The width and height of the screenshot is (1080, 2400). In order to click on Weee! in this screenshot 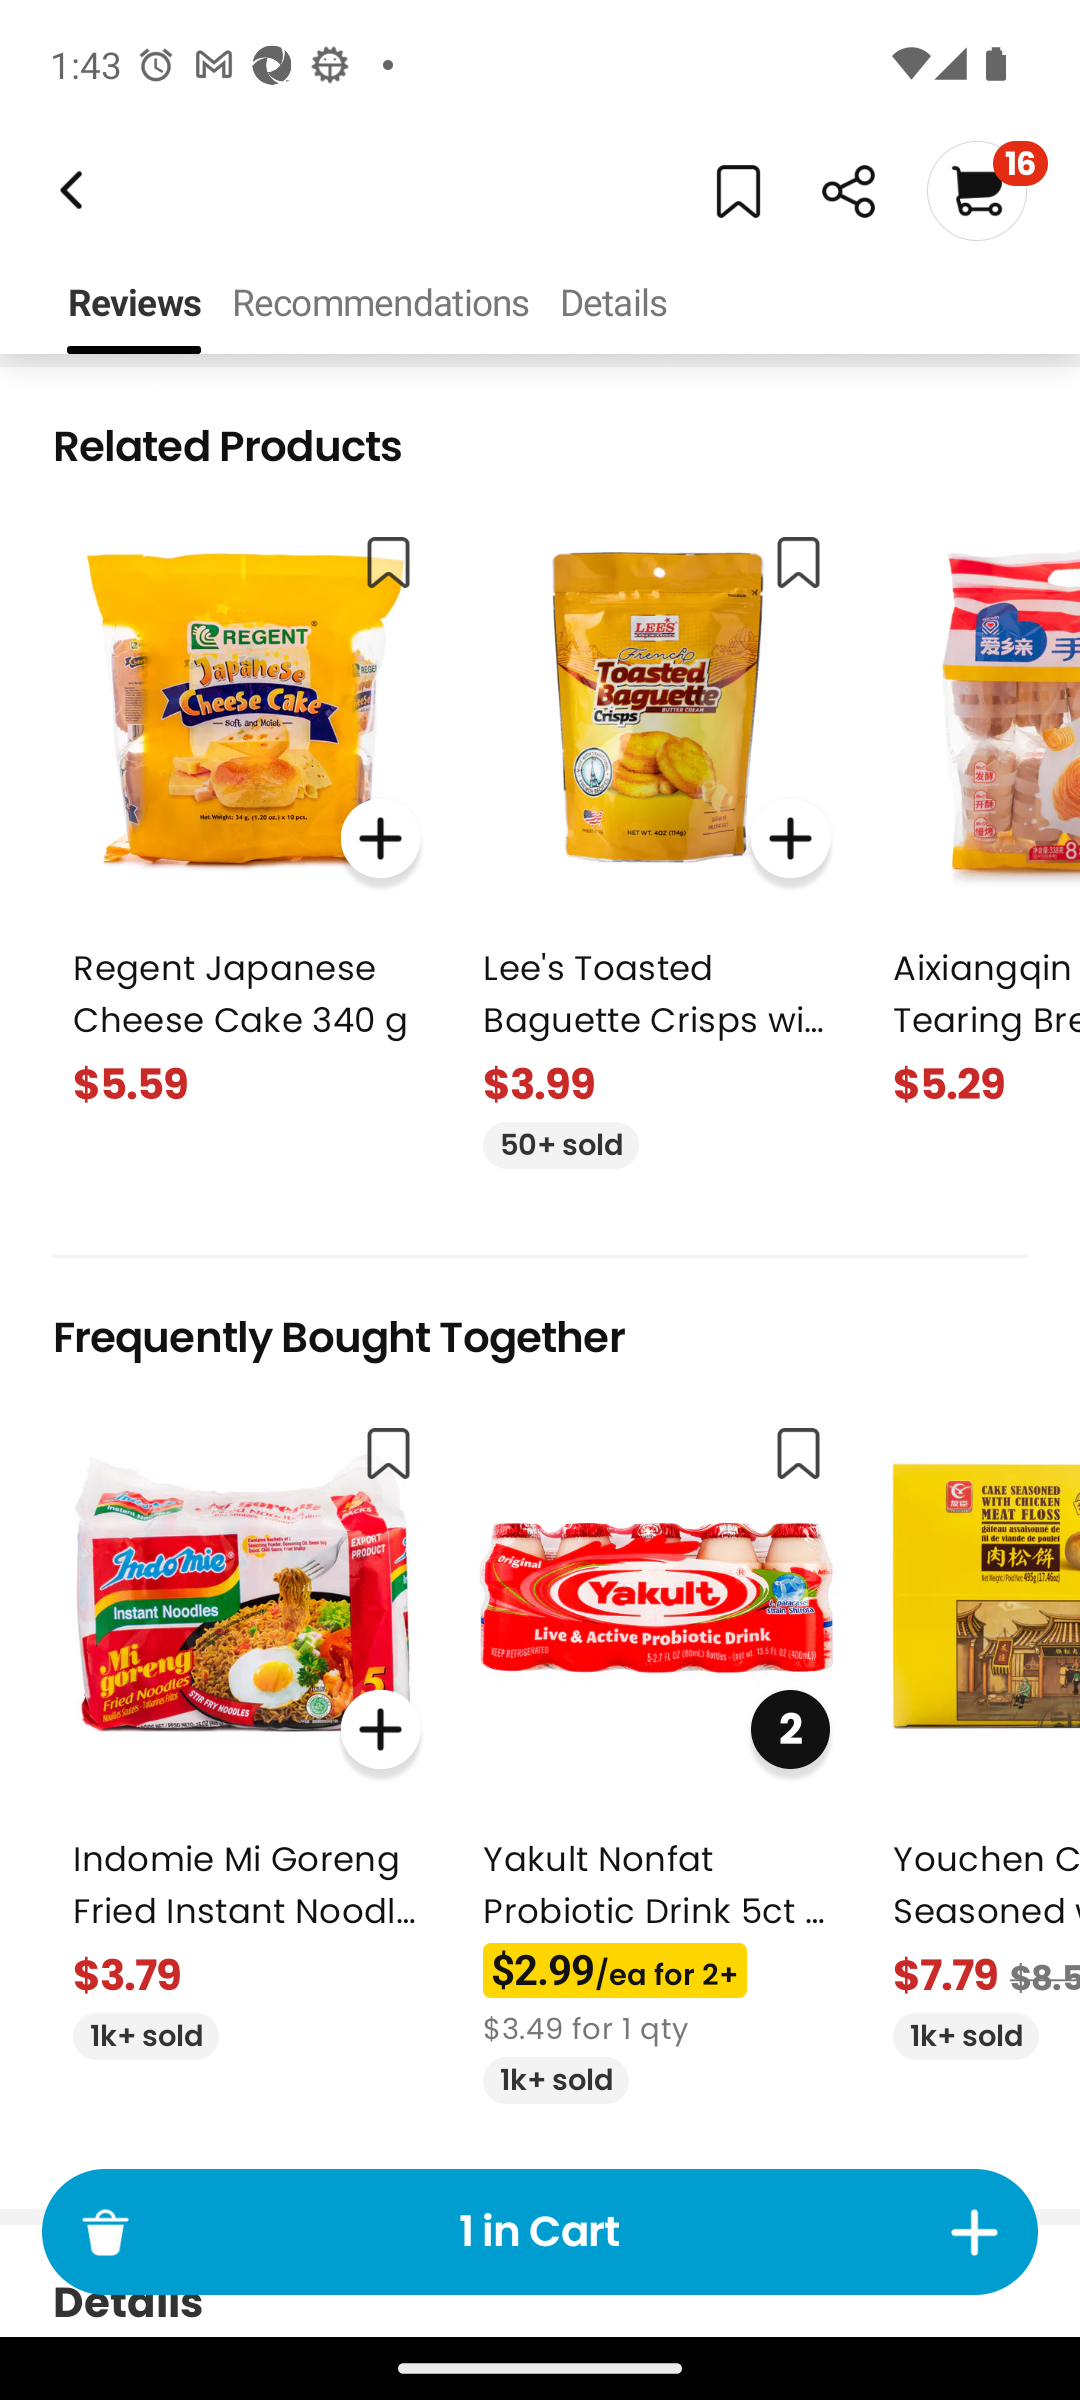, I will do `click(848, 192)`.